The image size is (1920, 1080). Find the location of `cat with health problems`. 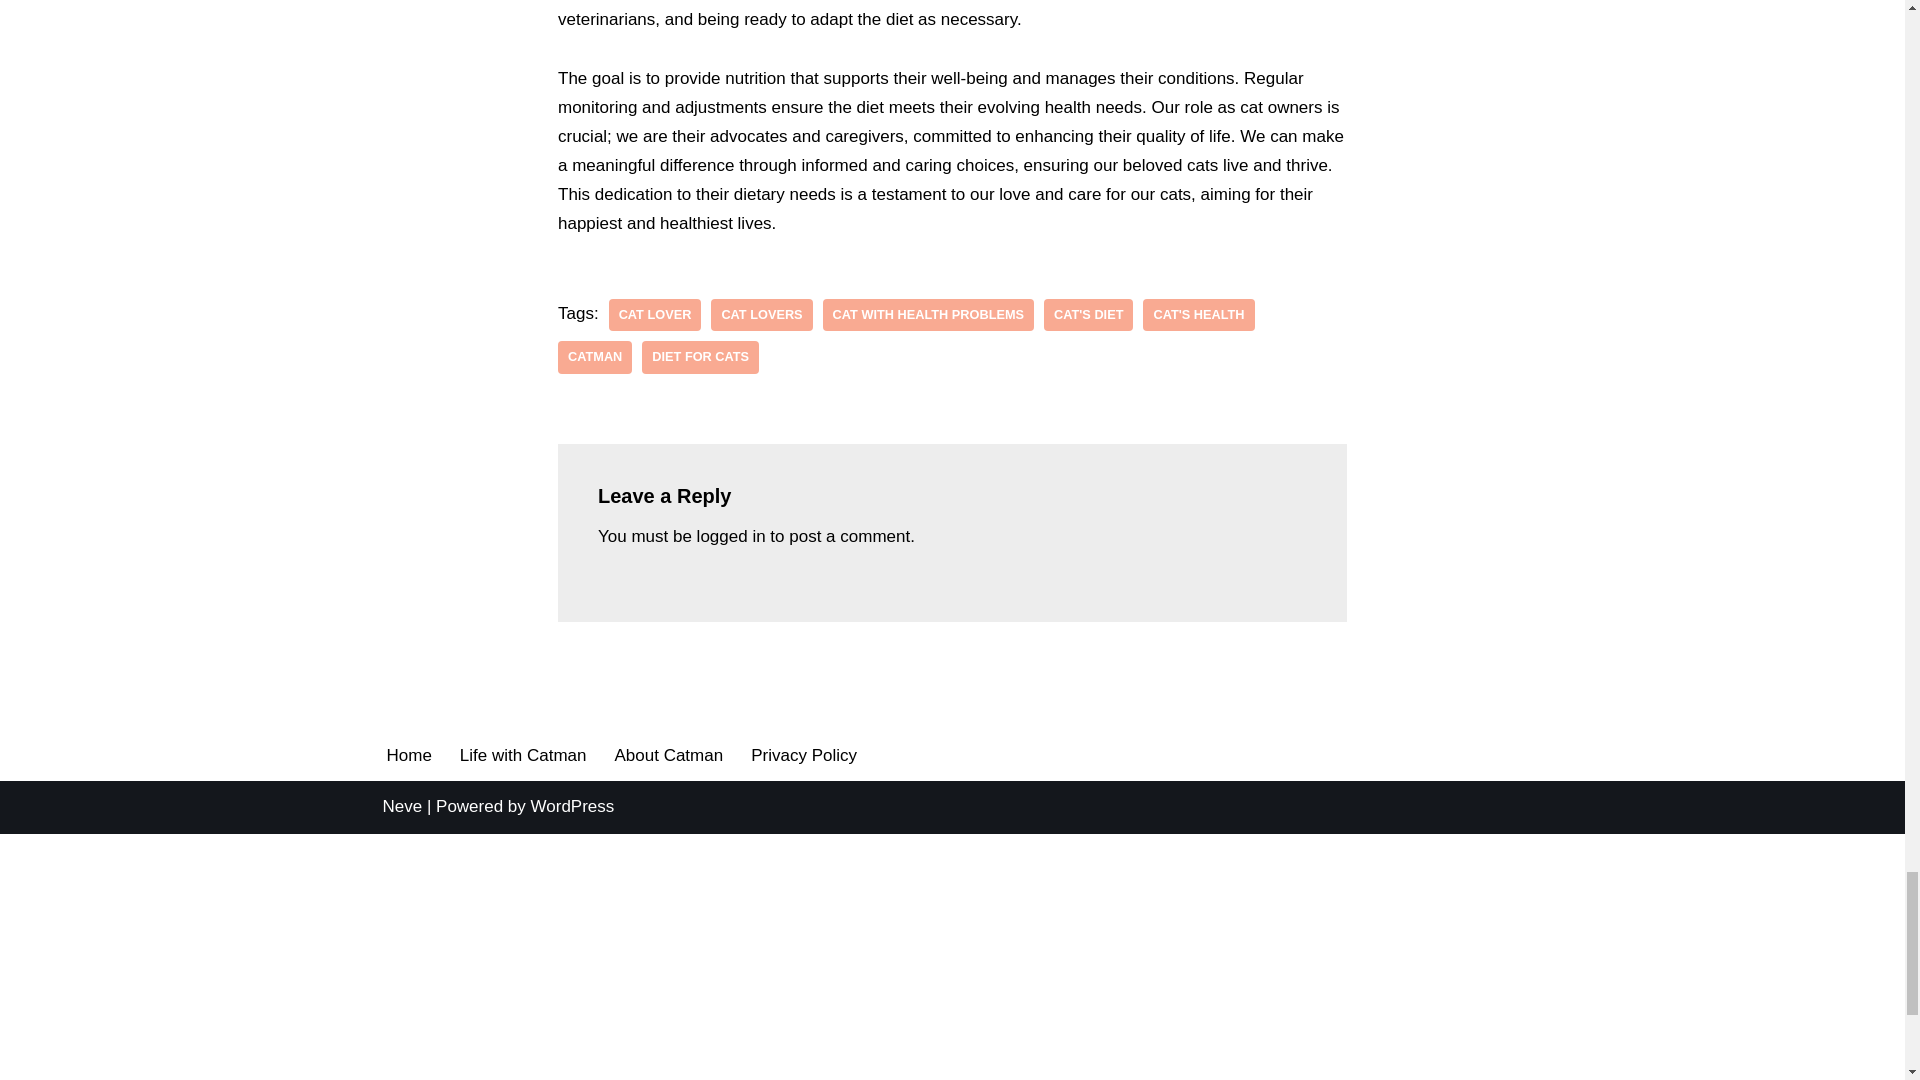

cat with health problems is located at coordinates (928, 315).